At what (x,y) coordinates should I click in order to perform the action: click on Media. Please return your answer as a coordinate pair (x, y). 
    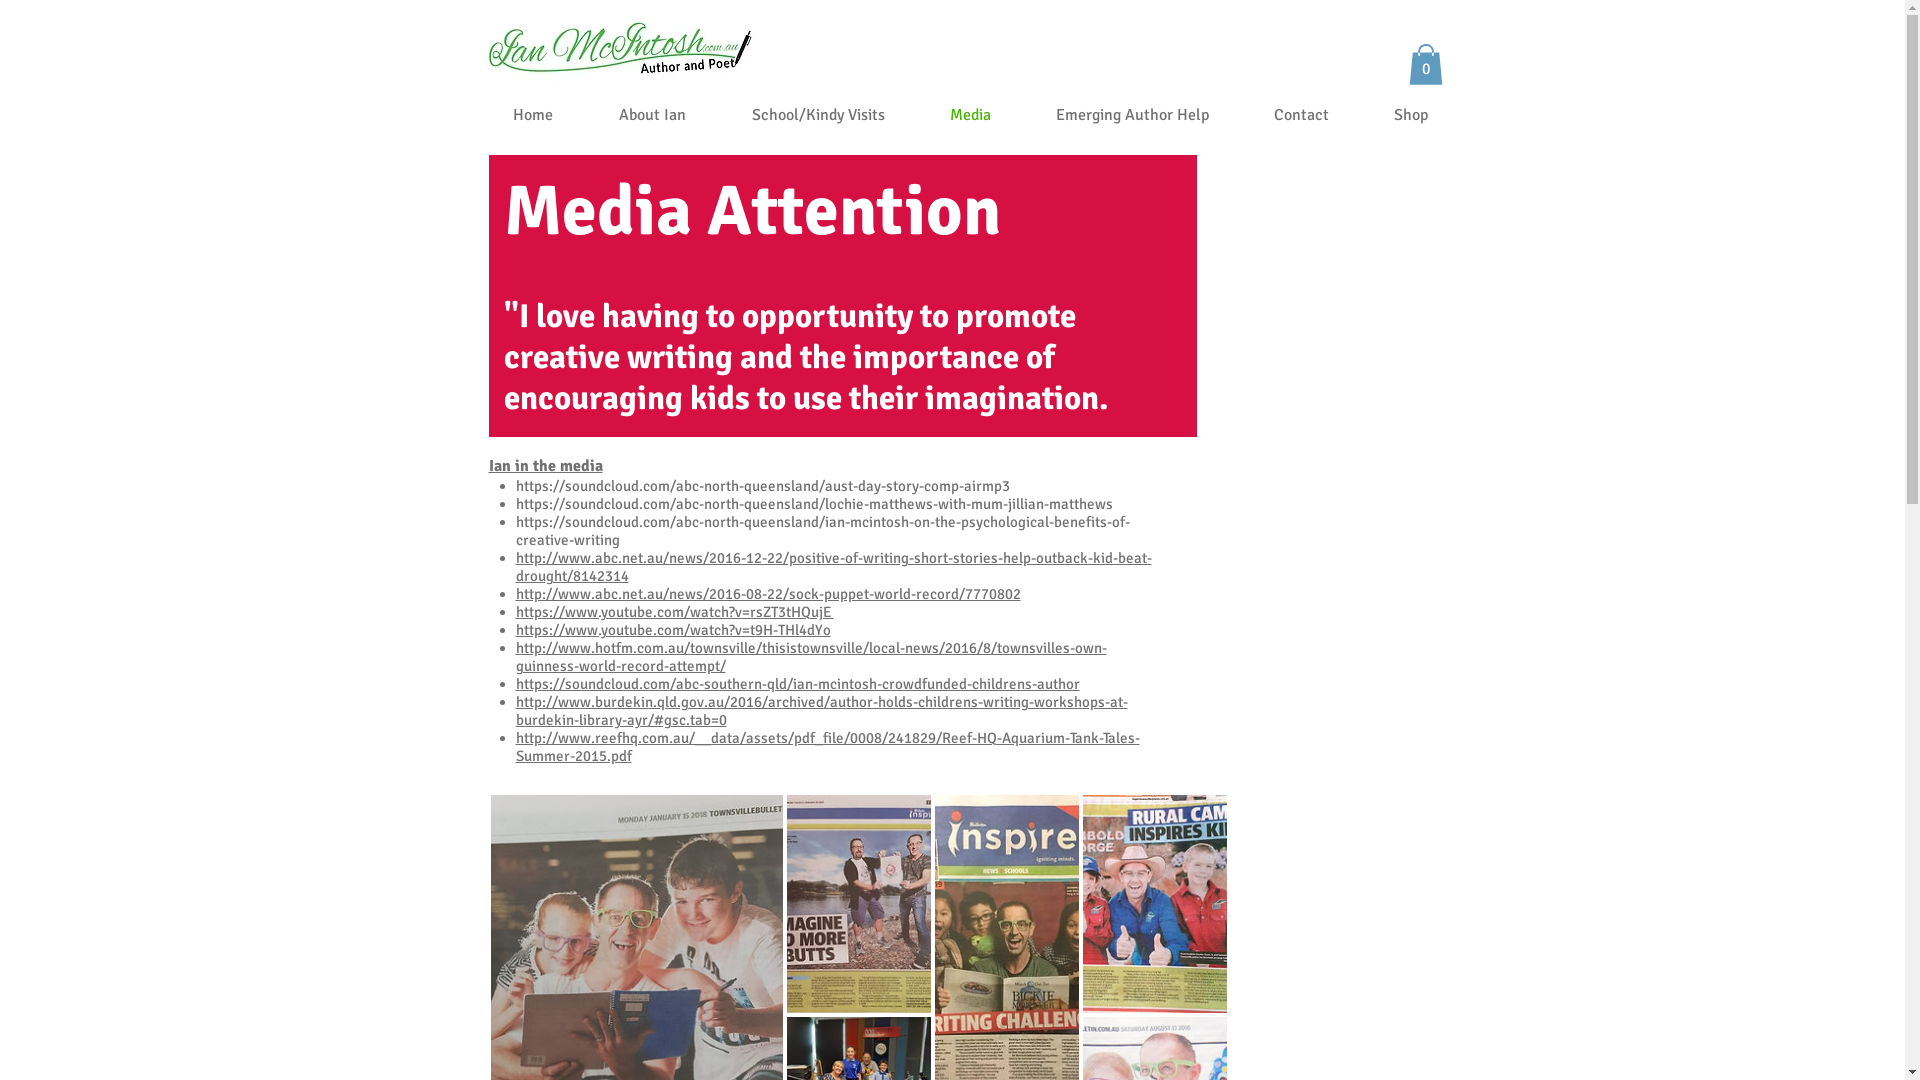
    Looking at the image, I should click on (953, 116).